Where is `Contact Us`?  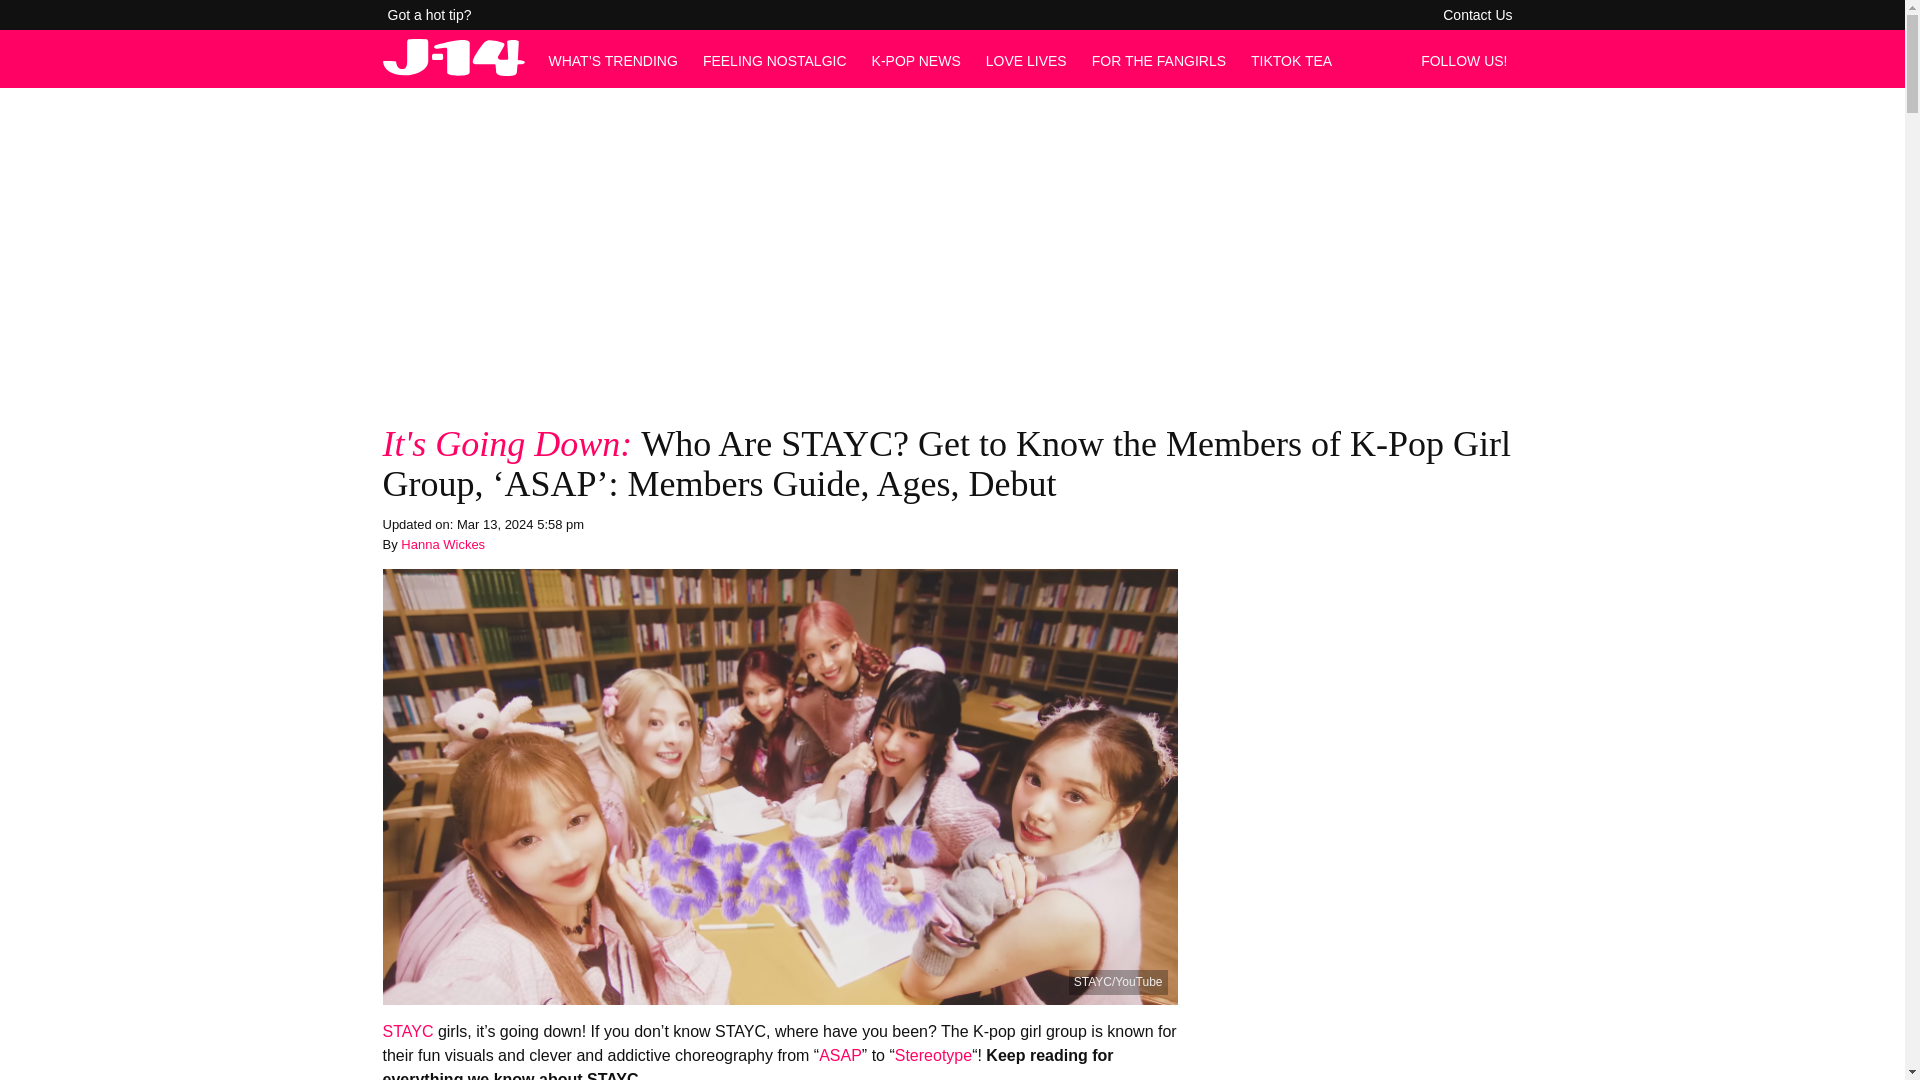
Contact Us is located at coordinates (1477, 15).